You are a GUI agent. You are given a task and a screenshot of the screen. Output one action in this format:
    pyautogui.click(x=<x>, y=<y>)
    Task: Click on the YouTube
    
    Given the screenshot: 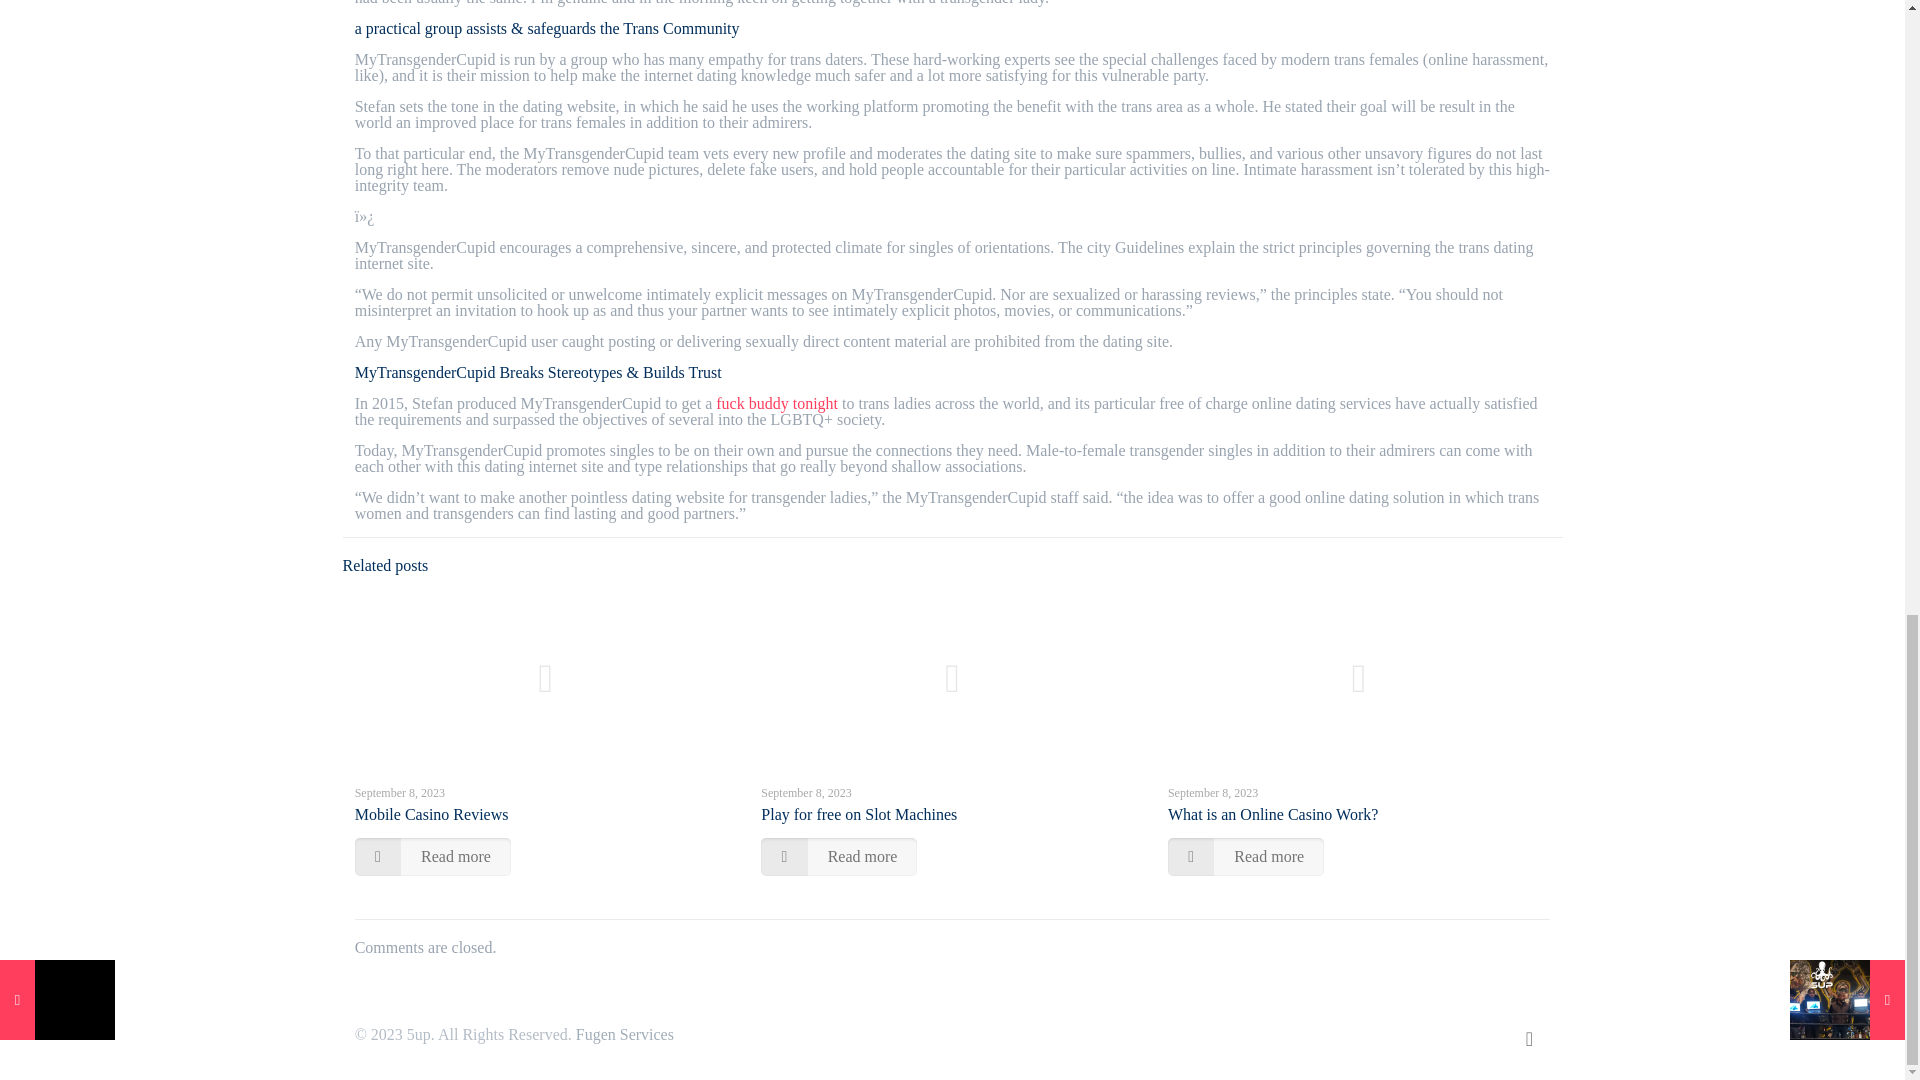 What is the action you would take?
    pyautogui.click(x=1450, y=1035)
    